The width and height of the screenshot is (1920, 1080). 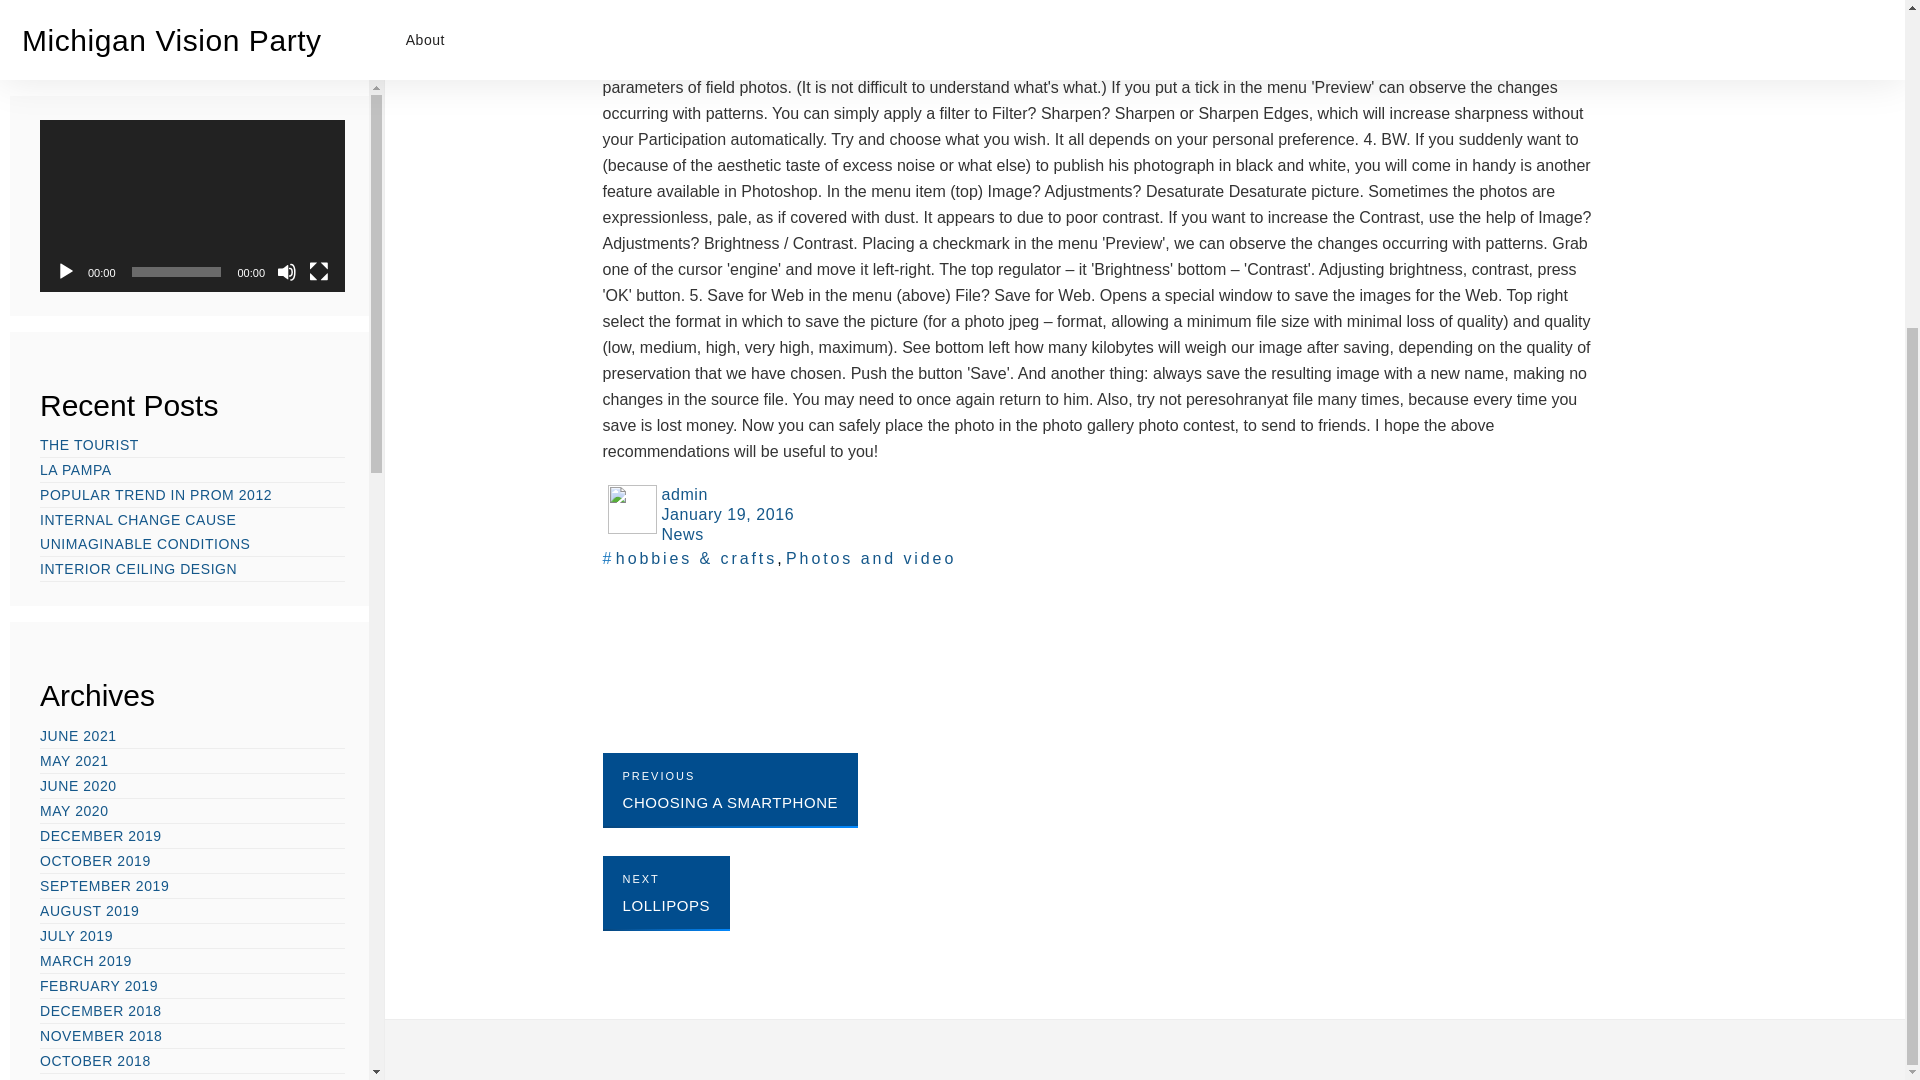 I want to click on OCTOBER 2019, so click(x=96, y=401).